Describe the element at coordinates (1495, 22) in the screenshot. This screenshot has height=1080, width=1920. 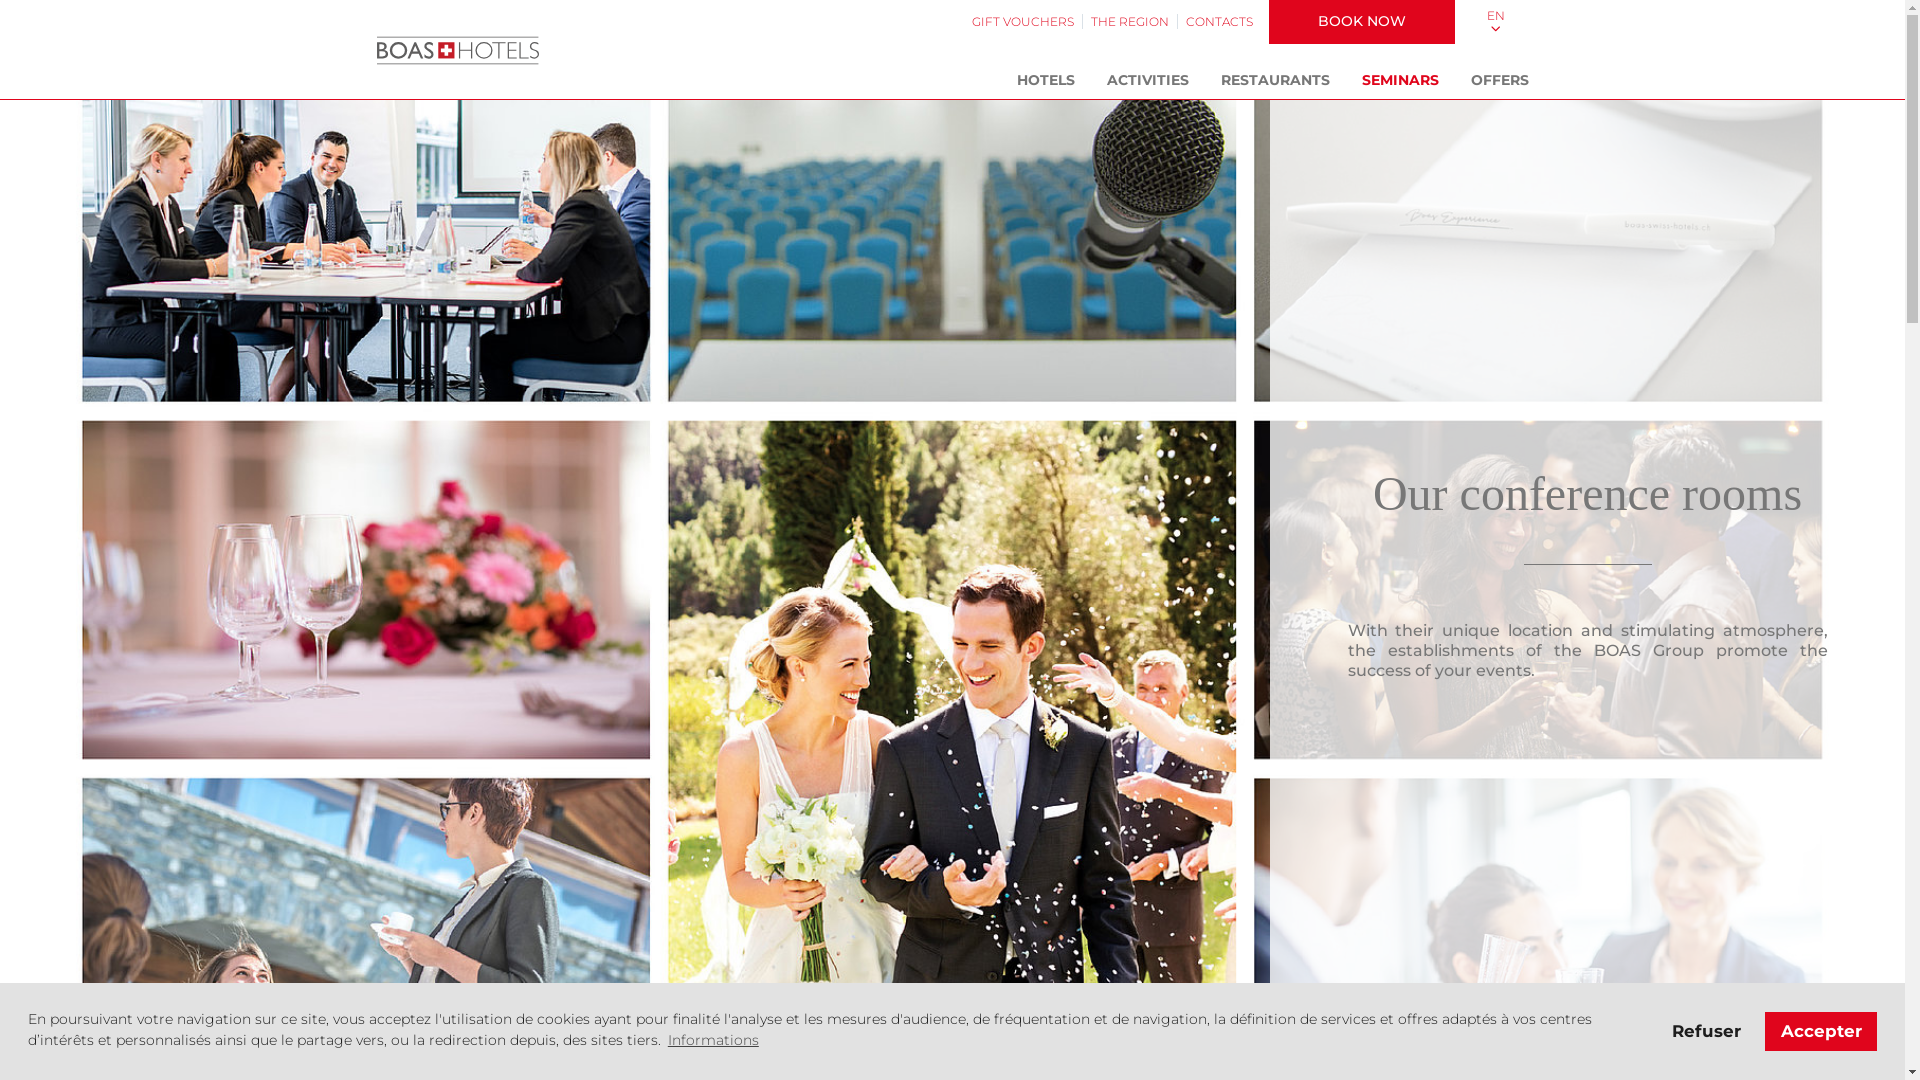
I see `EN` at that location.